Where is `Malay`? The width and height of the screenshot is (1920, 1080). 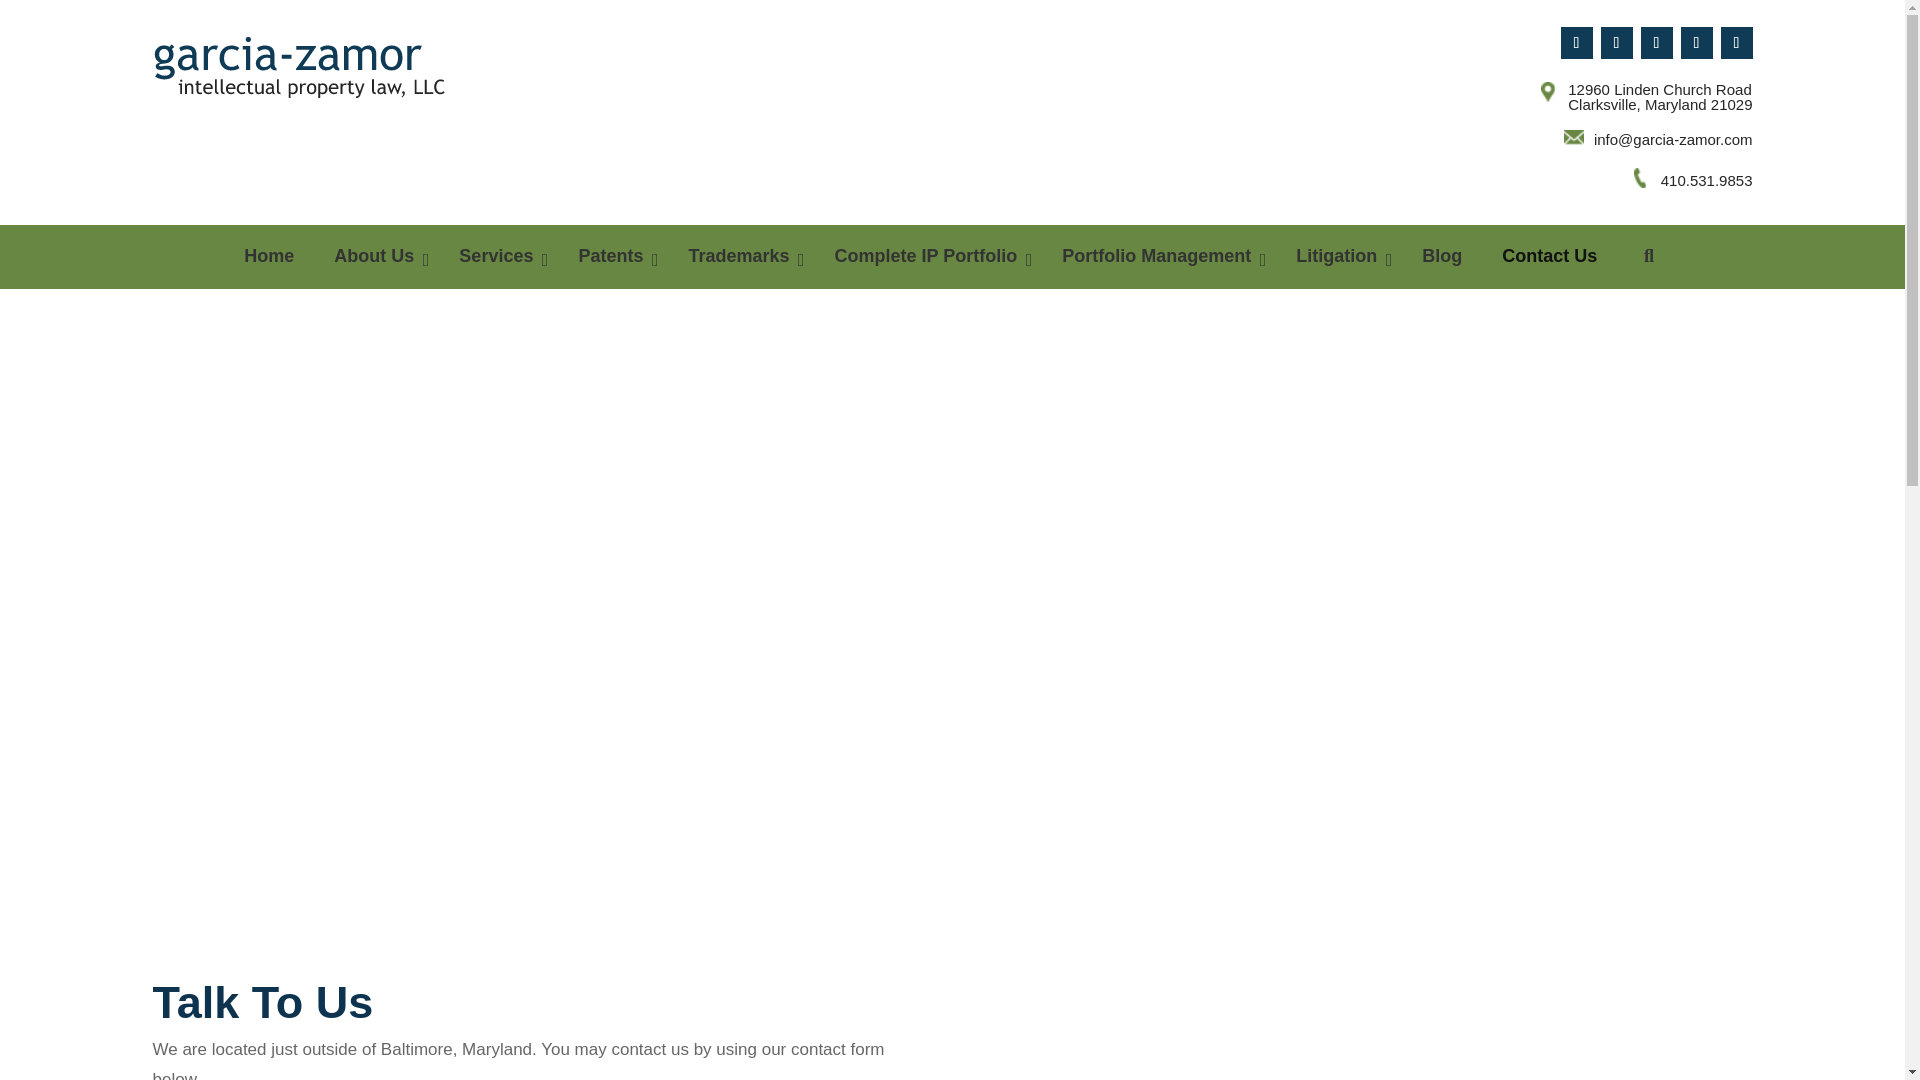 Malay is located at coordinates (216, 150).